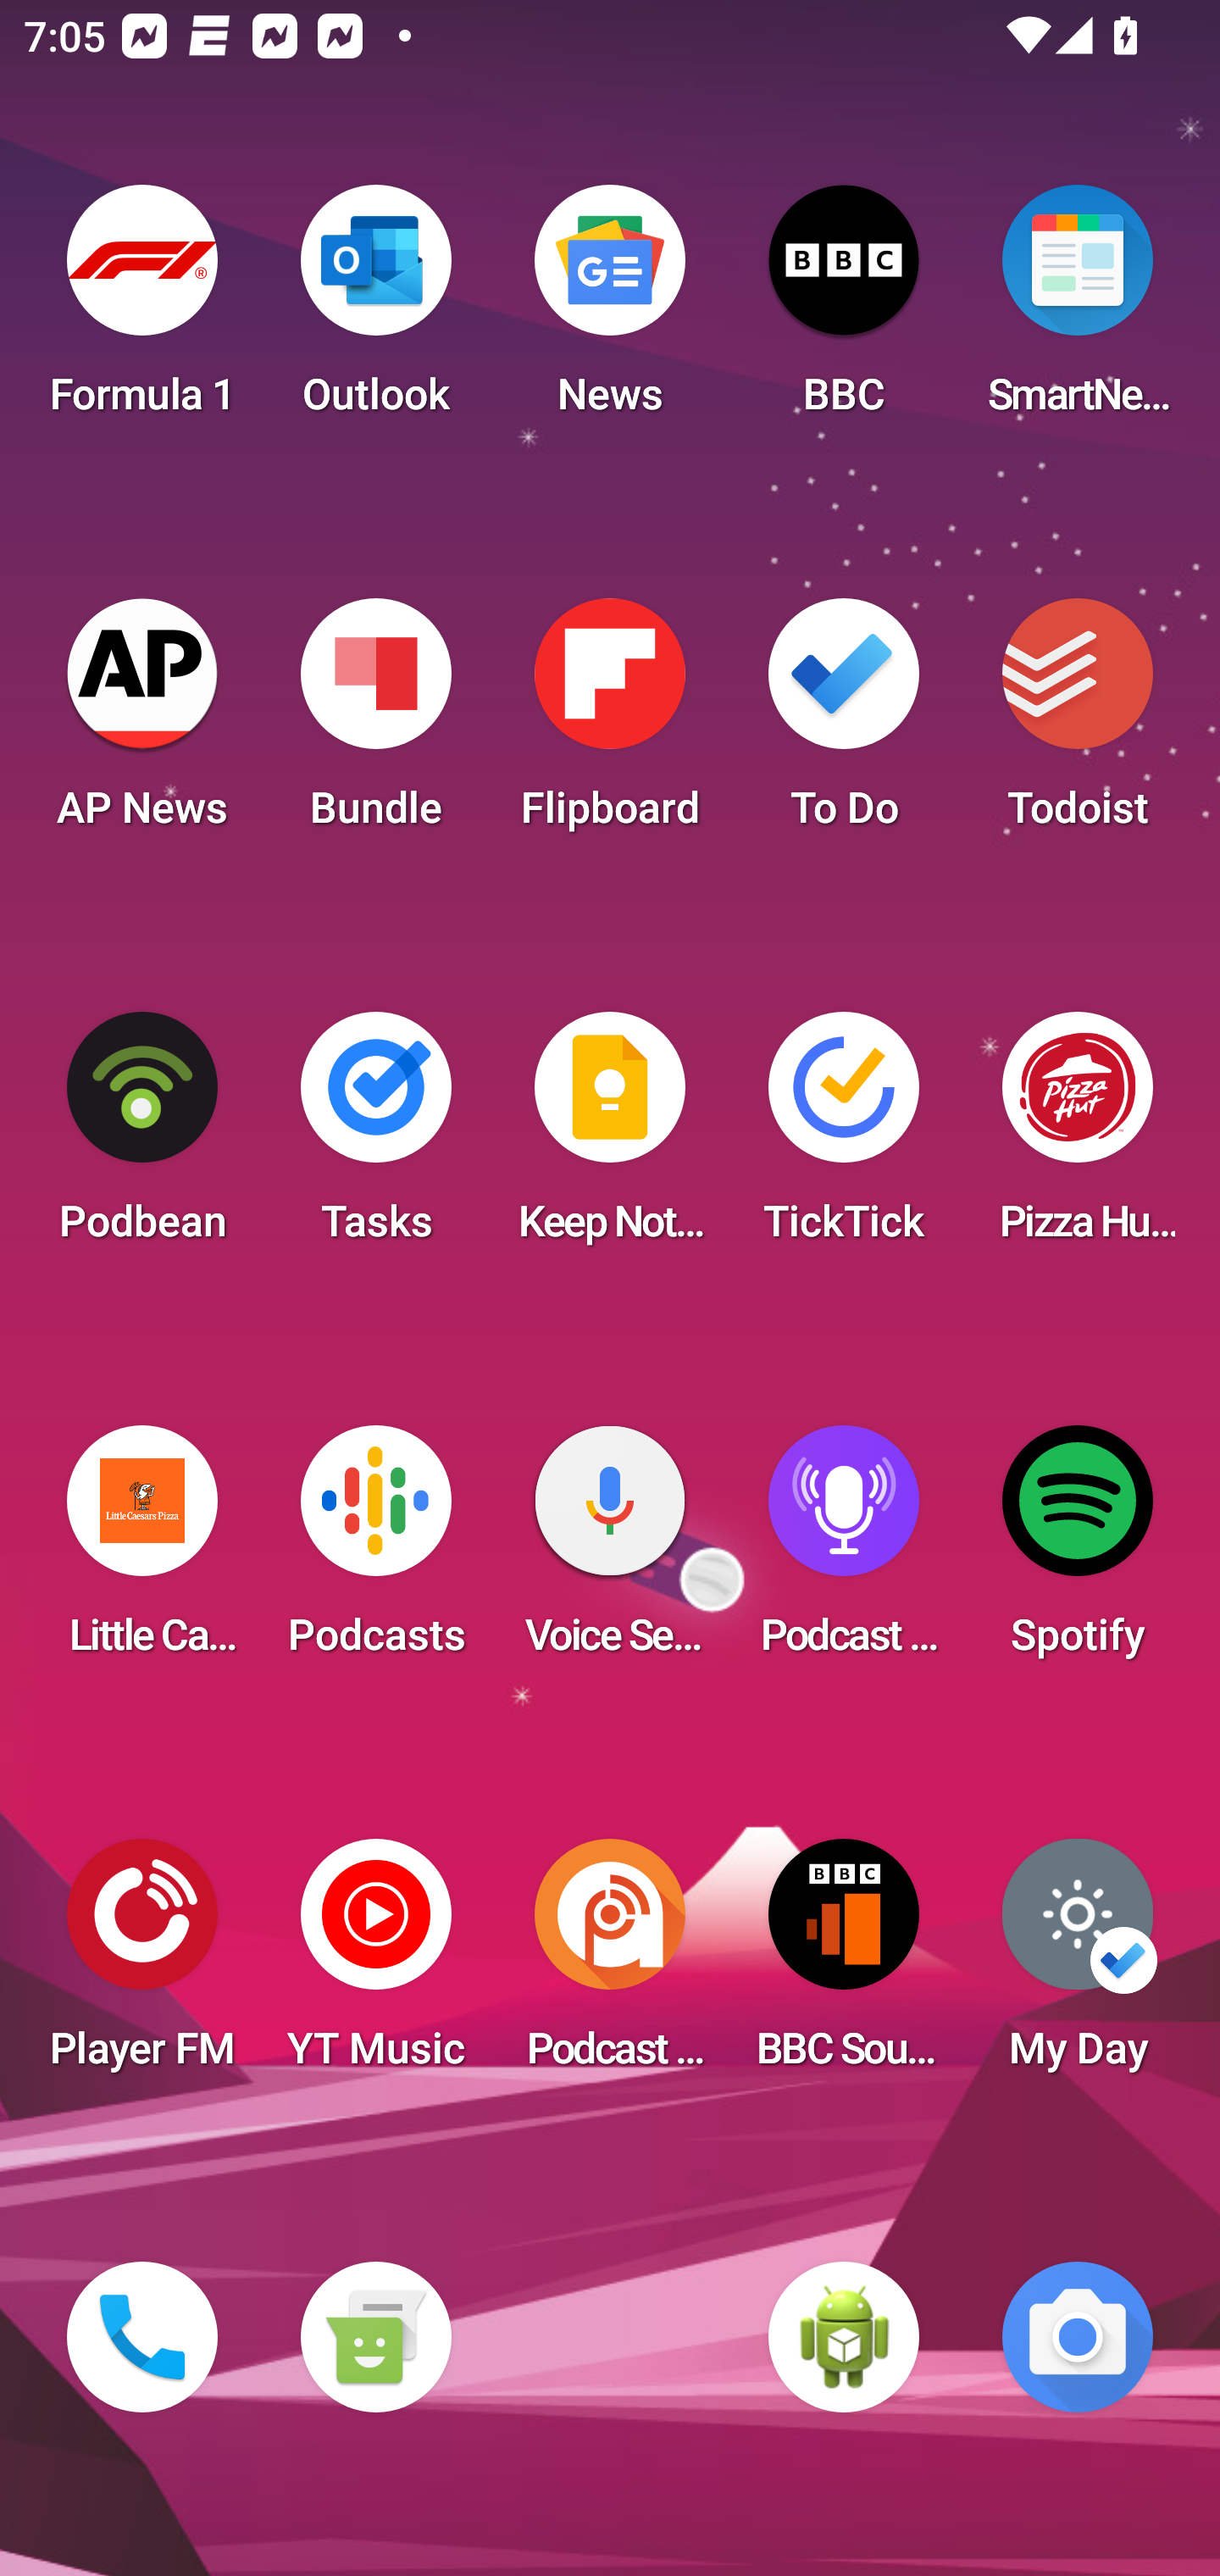 The width and height of the screenshot is (1220, 2576). What do you see at coordinates (375, 1551) in the screenshot?
I see `Podcasts` at bounding box center [375, 1551].